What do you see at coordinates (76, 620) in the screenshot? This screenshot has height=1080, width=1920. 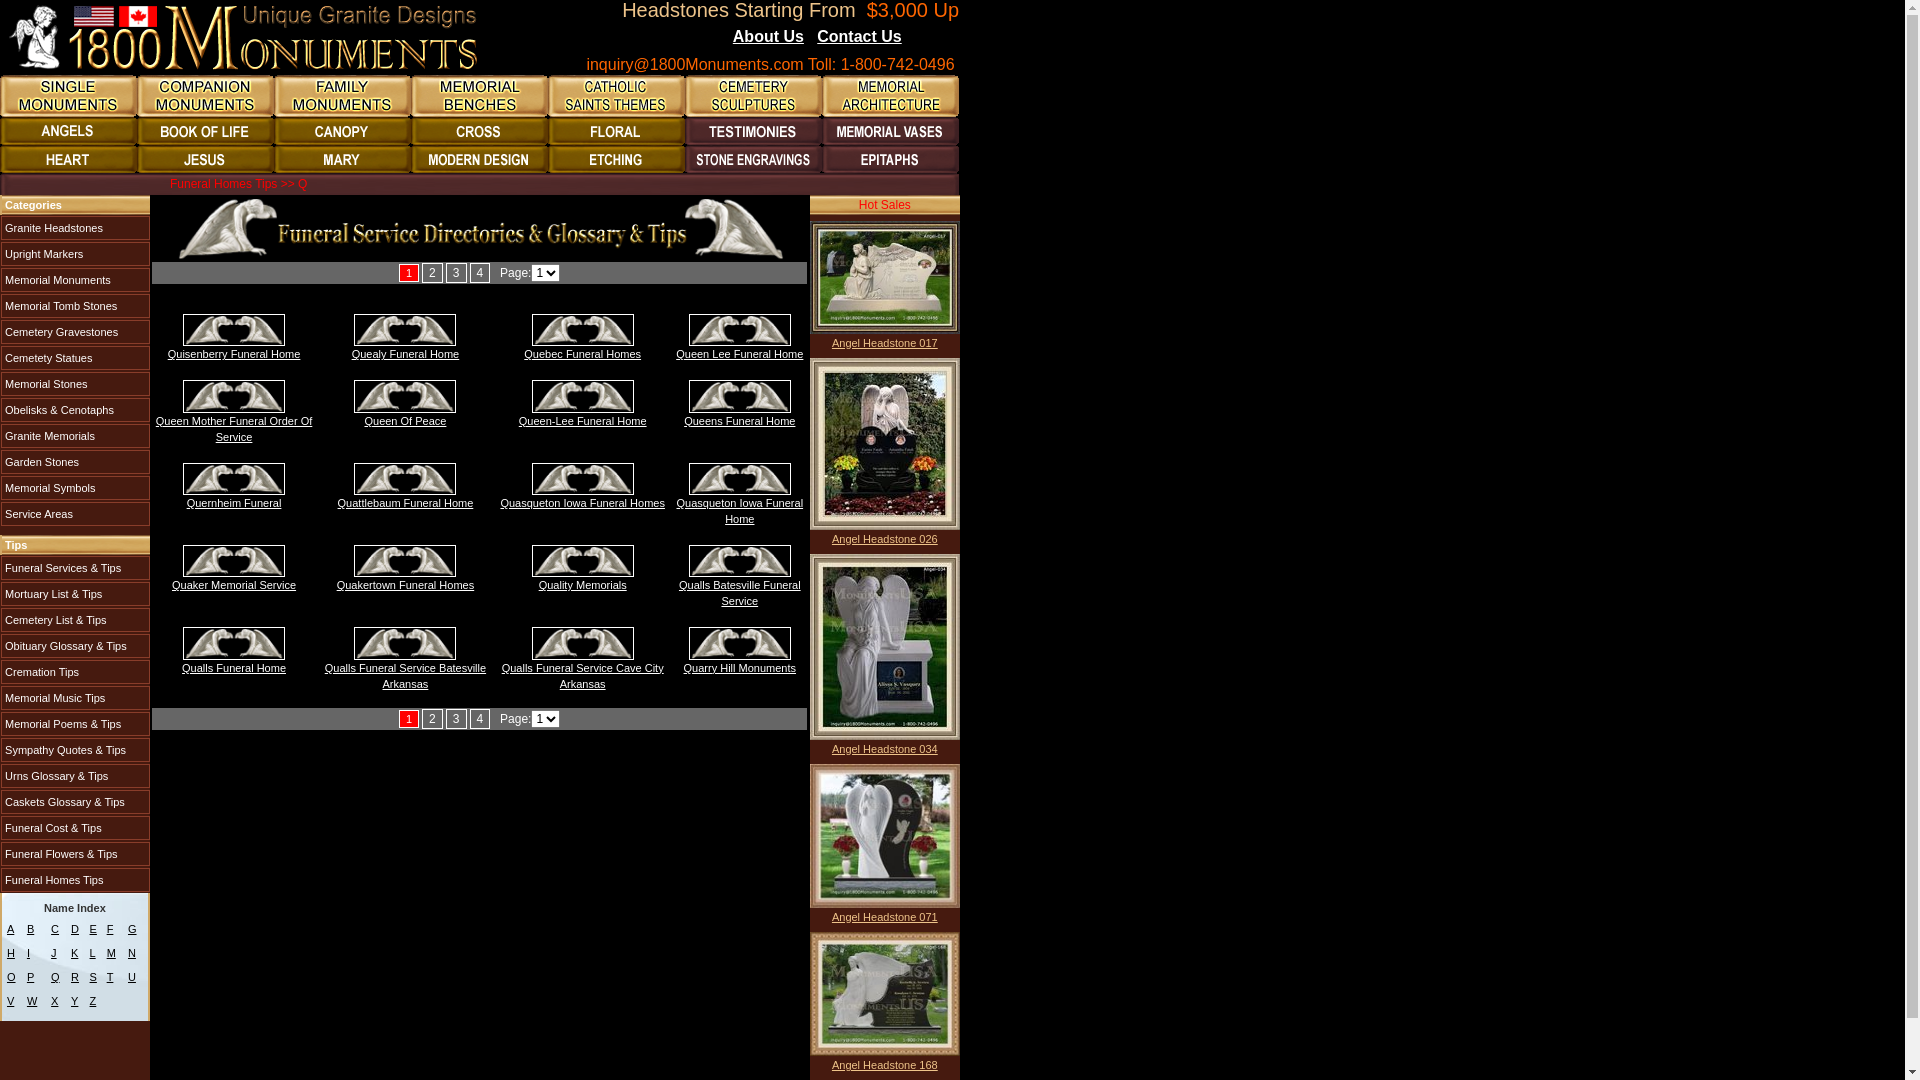 I see ` Cemetery List & Tips` at bounding box center [76, 620].